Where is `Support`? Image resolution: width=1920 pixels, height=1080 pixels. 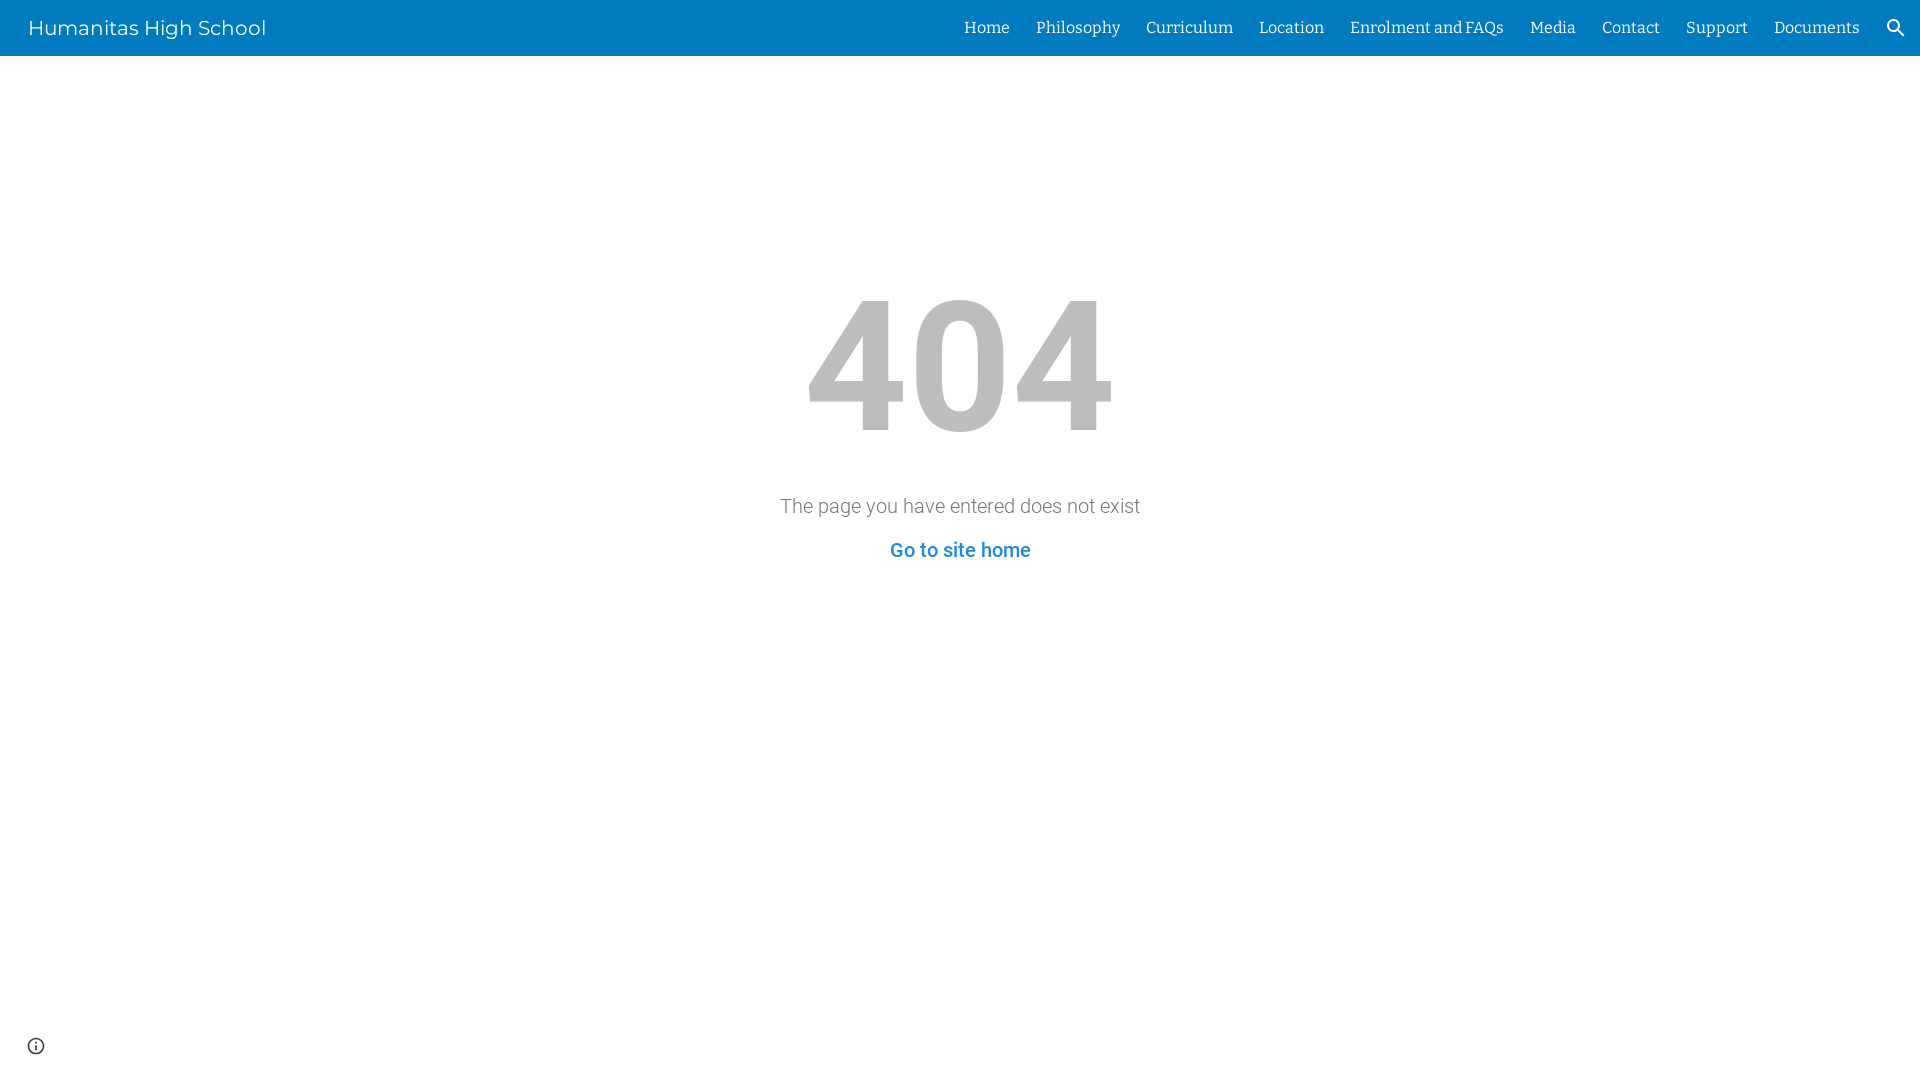 Support is located at coordinates (1717, 28).